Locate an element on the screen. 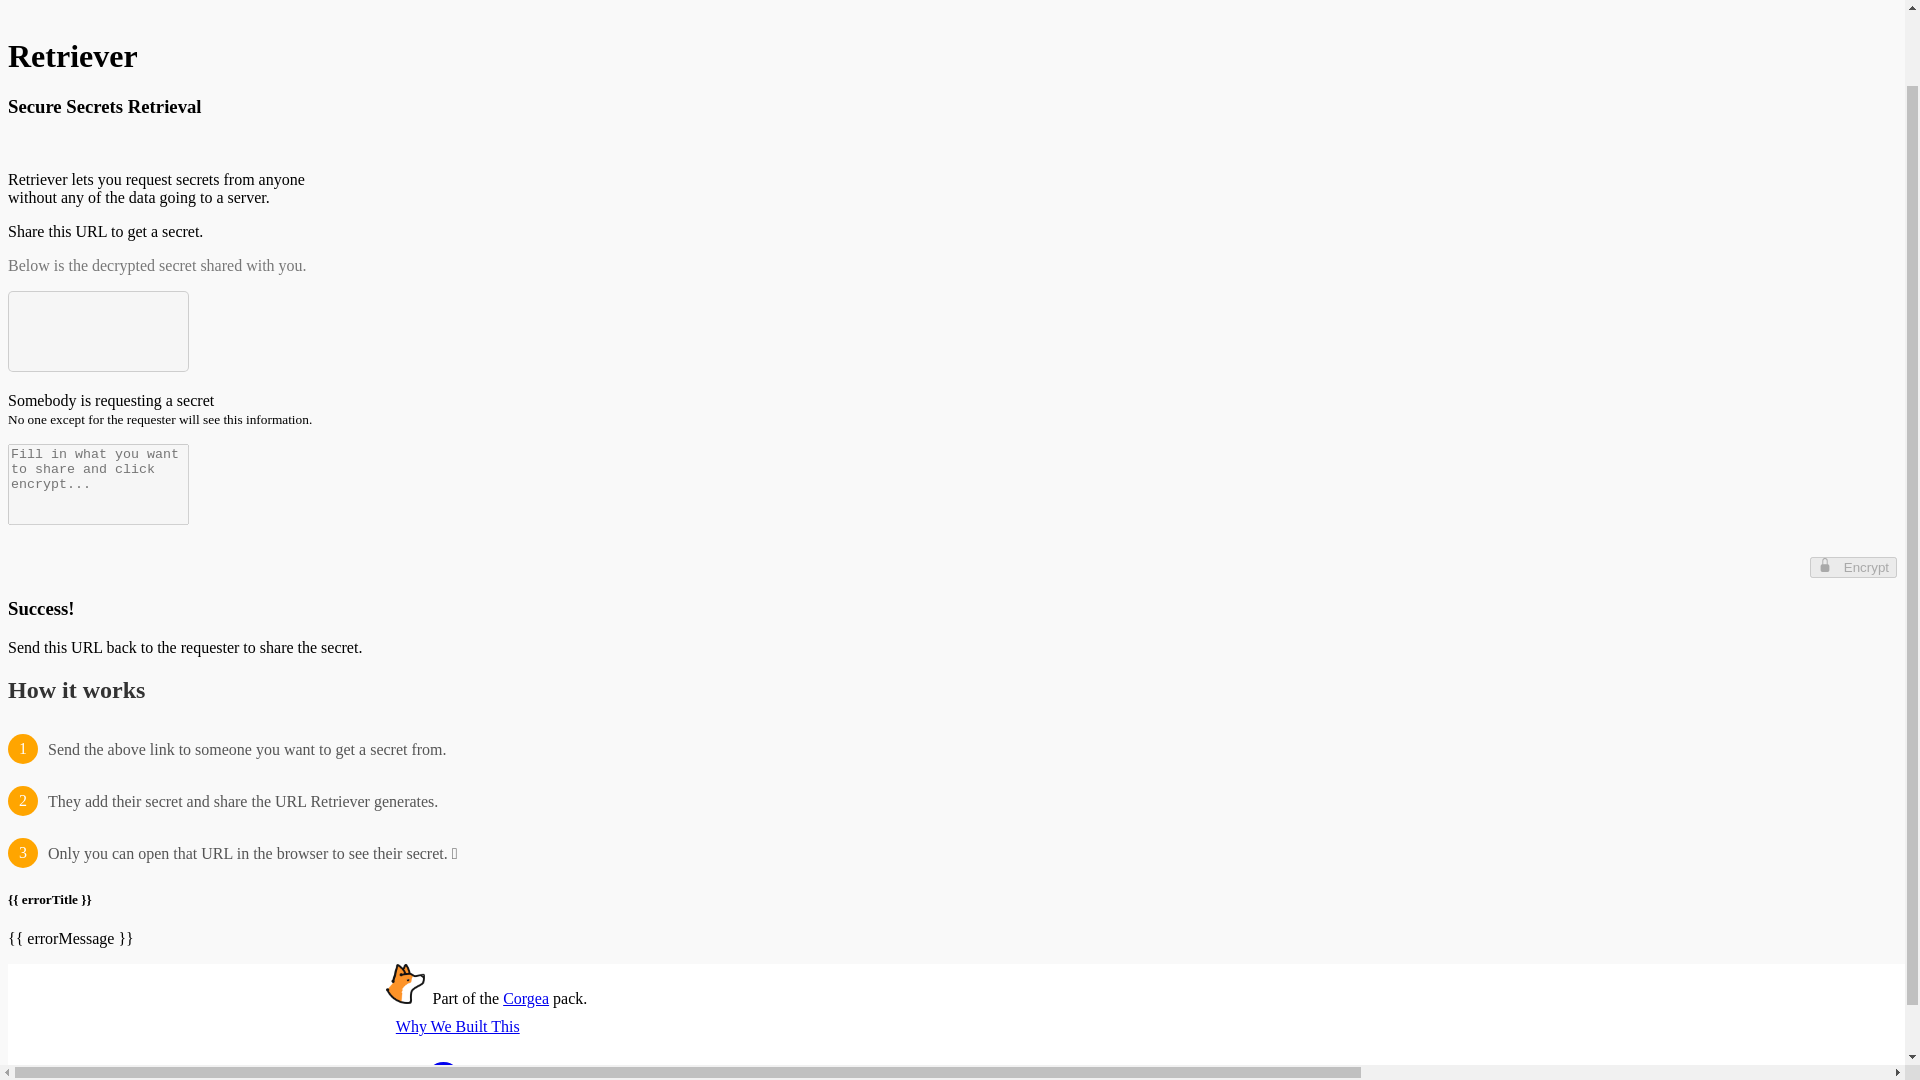 This screenshot has width=1920, height=1080. Corgea is located at coordinates (526, 998).